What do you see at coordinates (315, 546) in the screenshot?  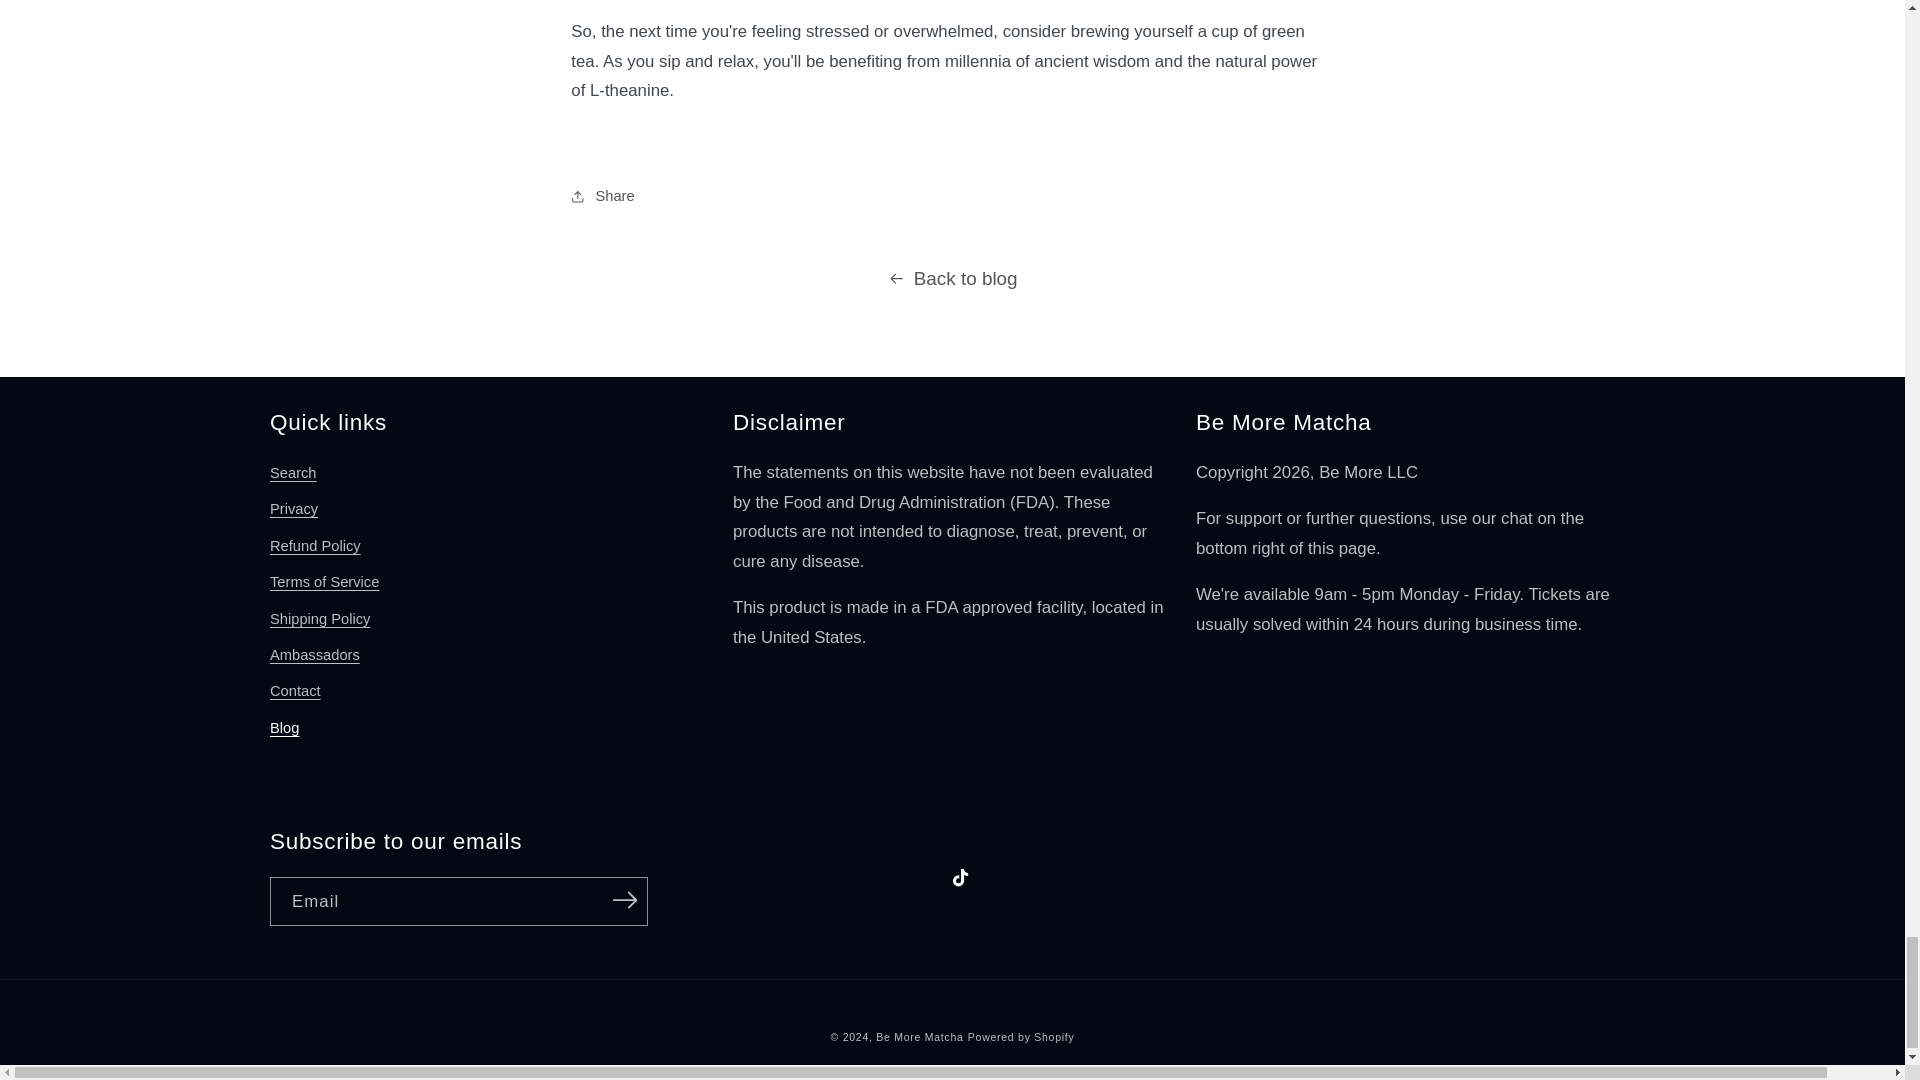 I see `Refund Policy` at bounding box center [315, 546].